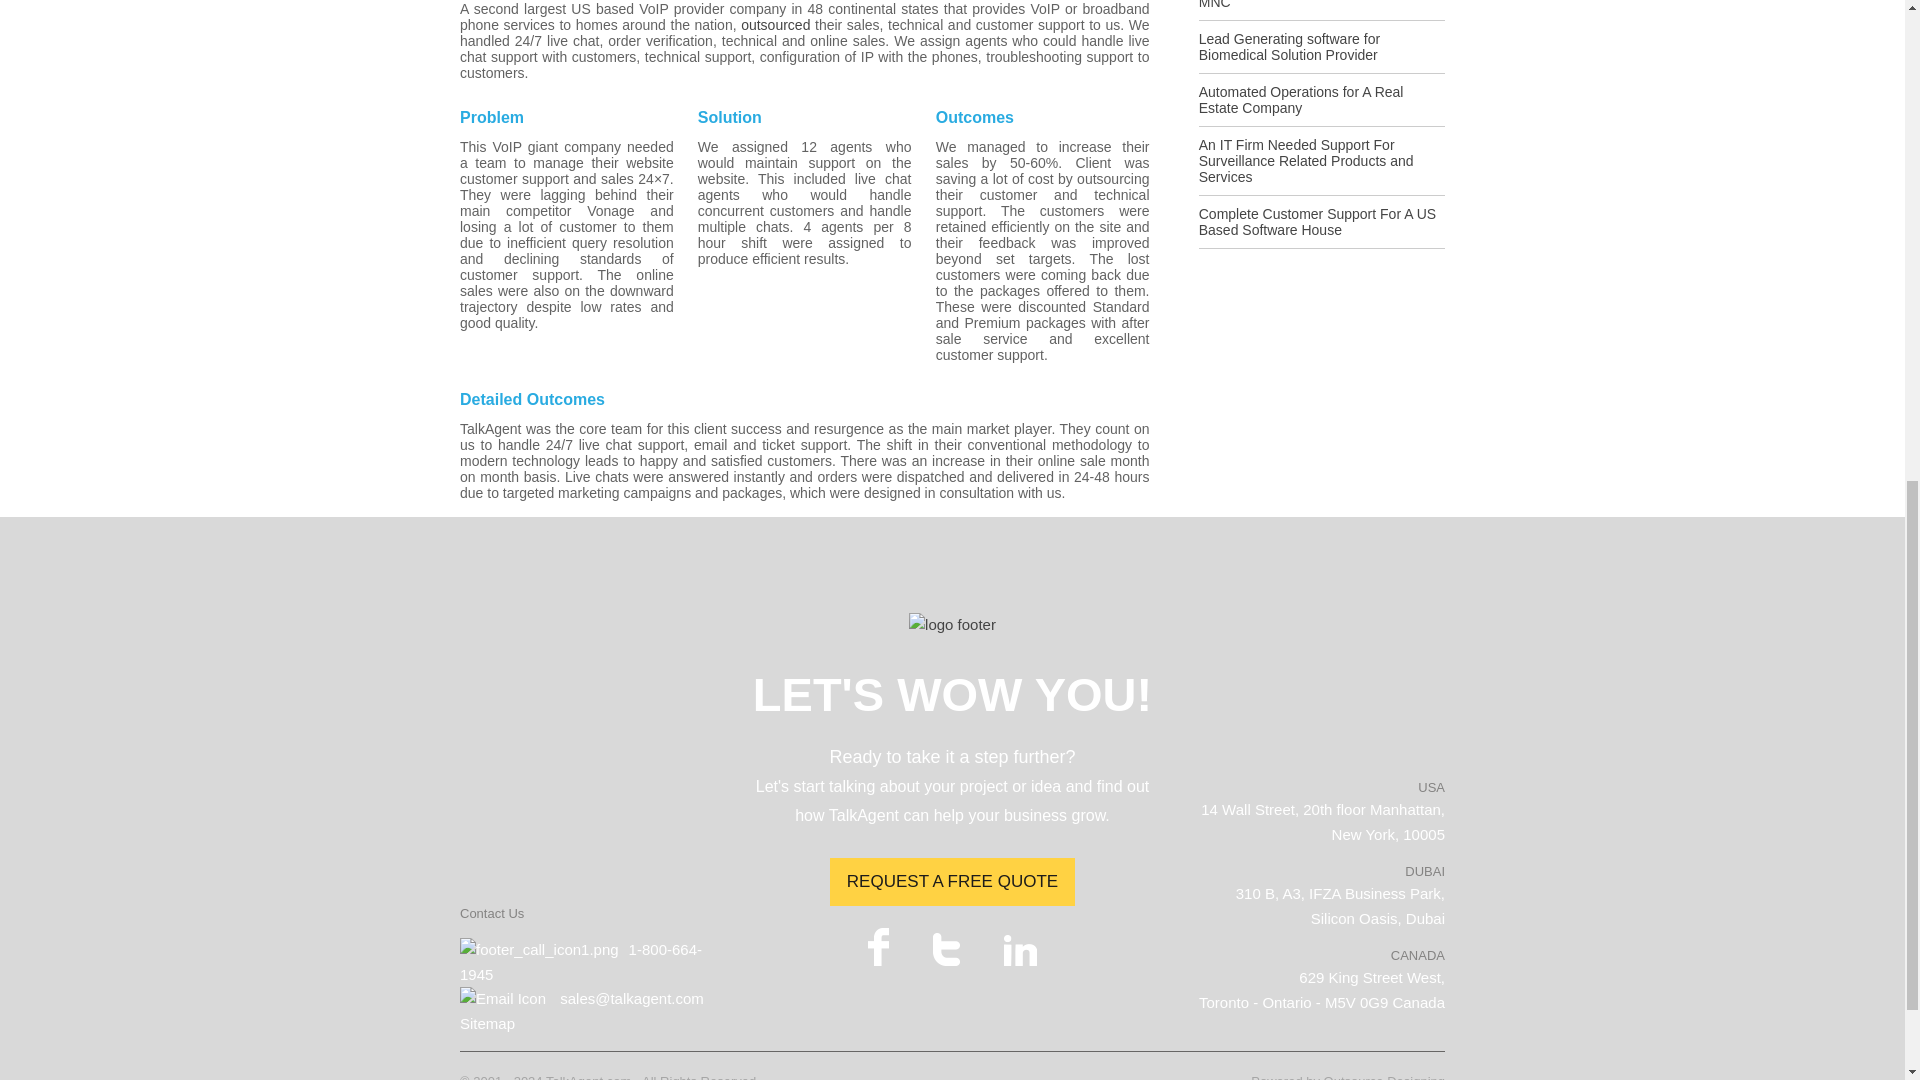 The height and width of the screenshot is (1080, 1920). What do you see at coordinates (952, 882) in the screenshot?
I see `REQUEST A FREE QUOTE` at bounding box center [952, 882].